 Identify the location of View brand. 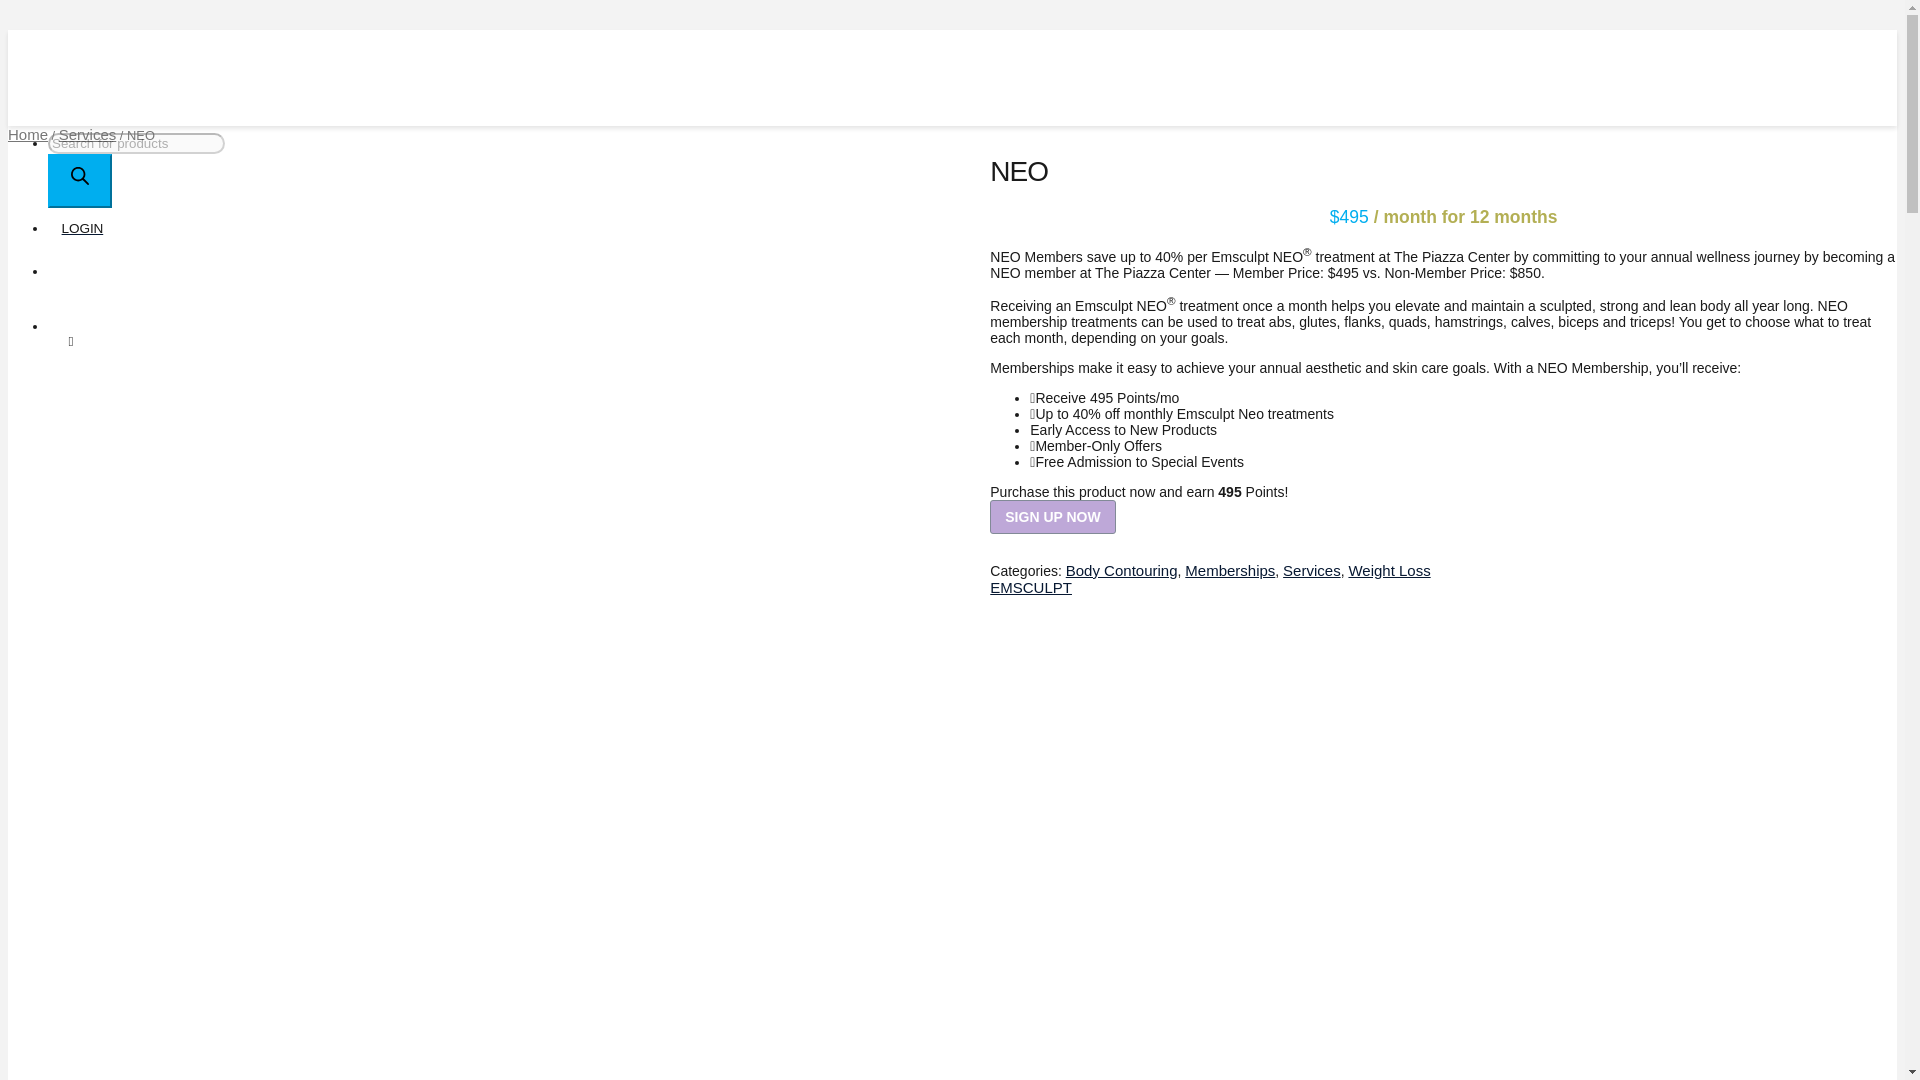
(1030, 587).